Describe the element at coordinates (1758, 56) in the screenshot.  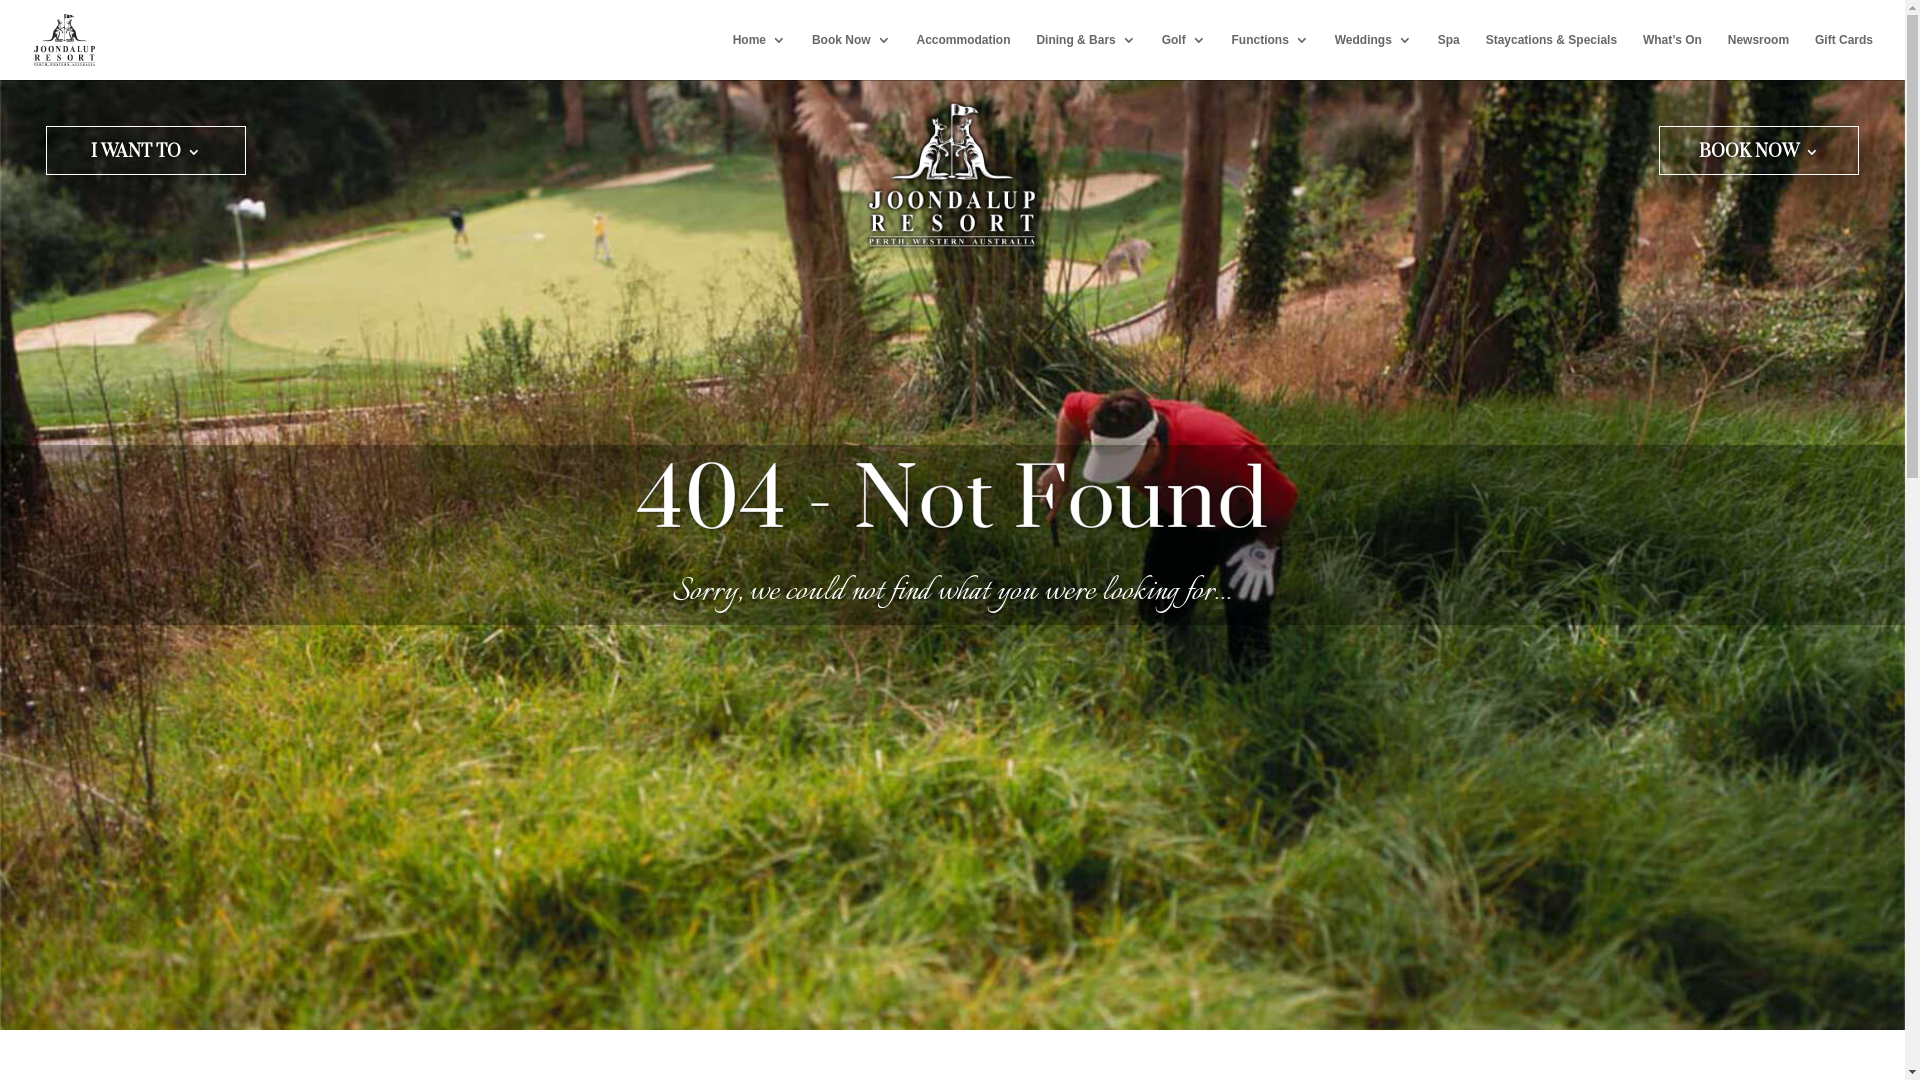
I see `Newsroom` at that location.